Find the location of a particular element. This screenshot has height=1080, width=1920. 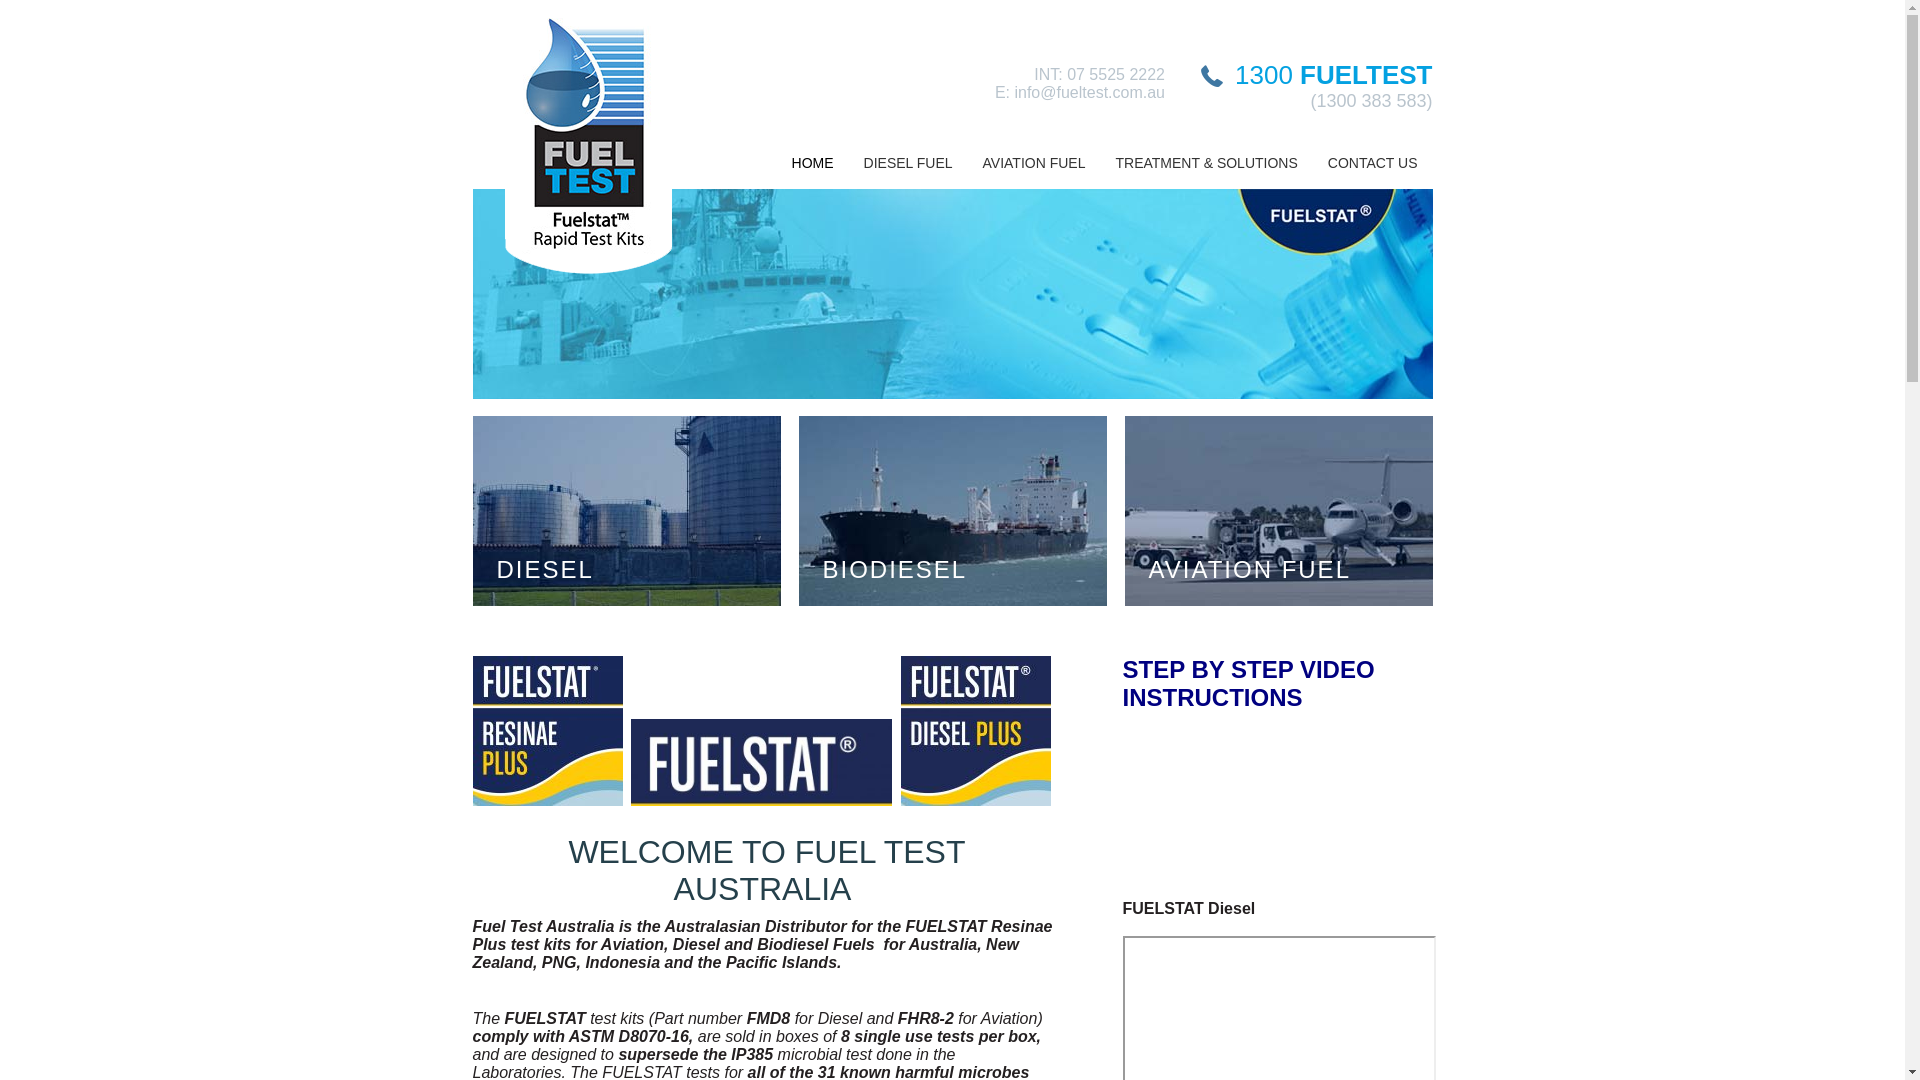

HOME is located at coordinates (813, 168).